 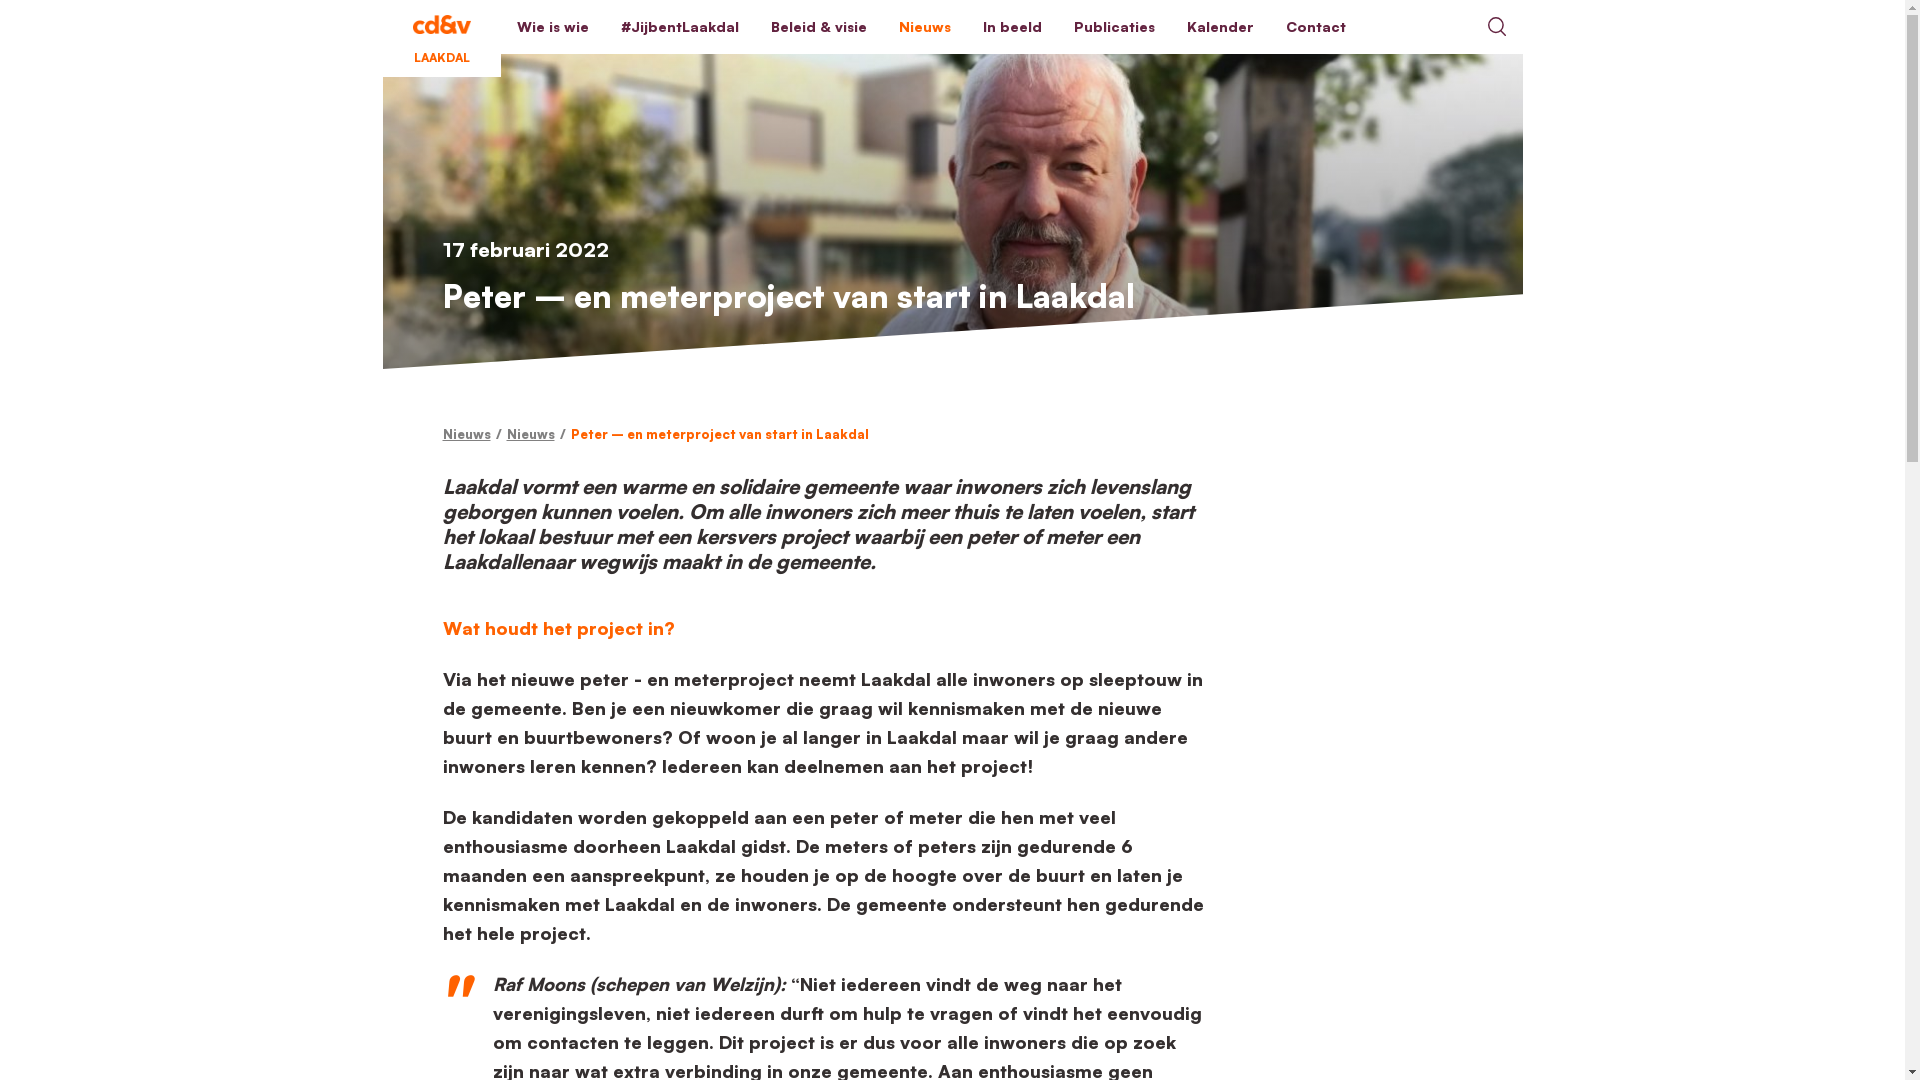 I want to click on #JijbentLaakdal, so click(x=679, y=27).